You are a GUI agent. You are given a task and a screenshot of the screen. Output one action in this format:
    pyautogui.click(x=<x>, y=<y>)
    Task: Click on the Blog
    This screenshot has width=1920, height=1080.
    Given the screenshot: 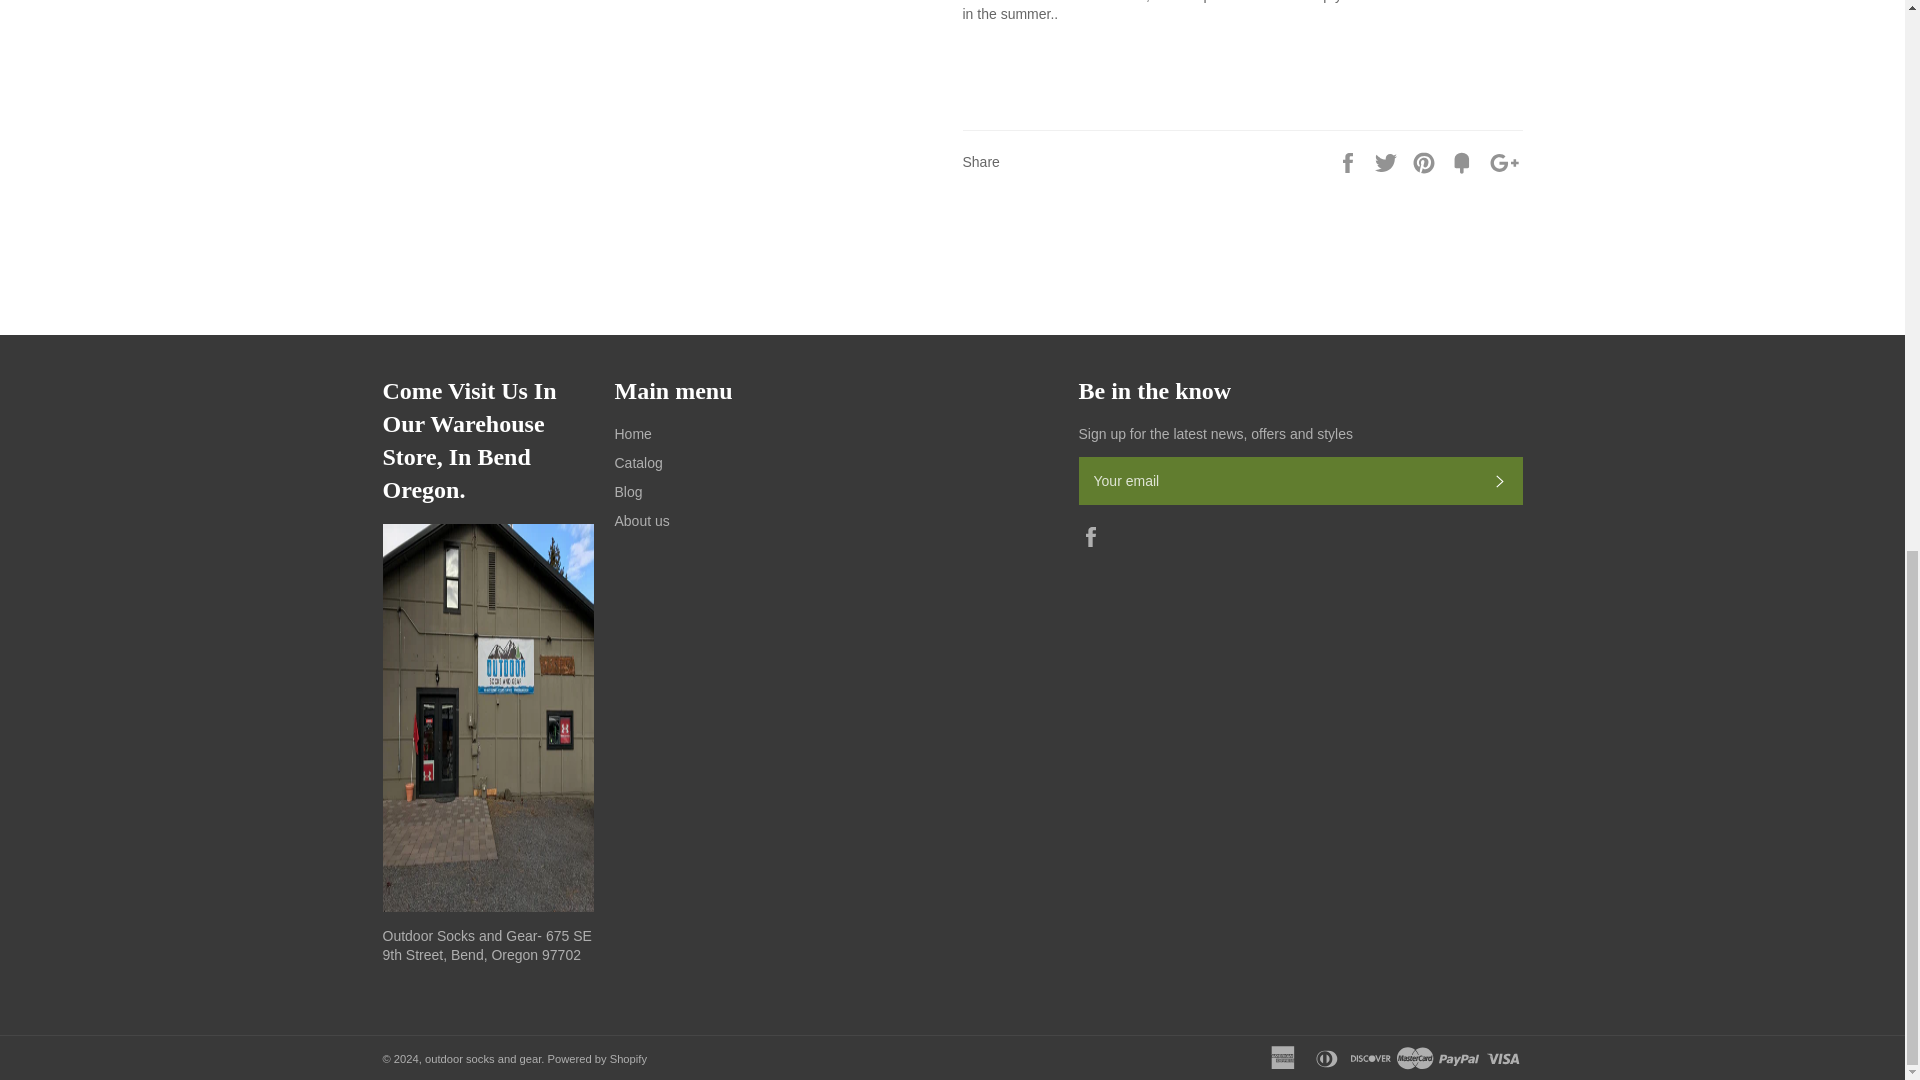 What is the action you would take?
    pyautogui.click(x=628, y=492)
    